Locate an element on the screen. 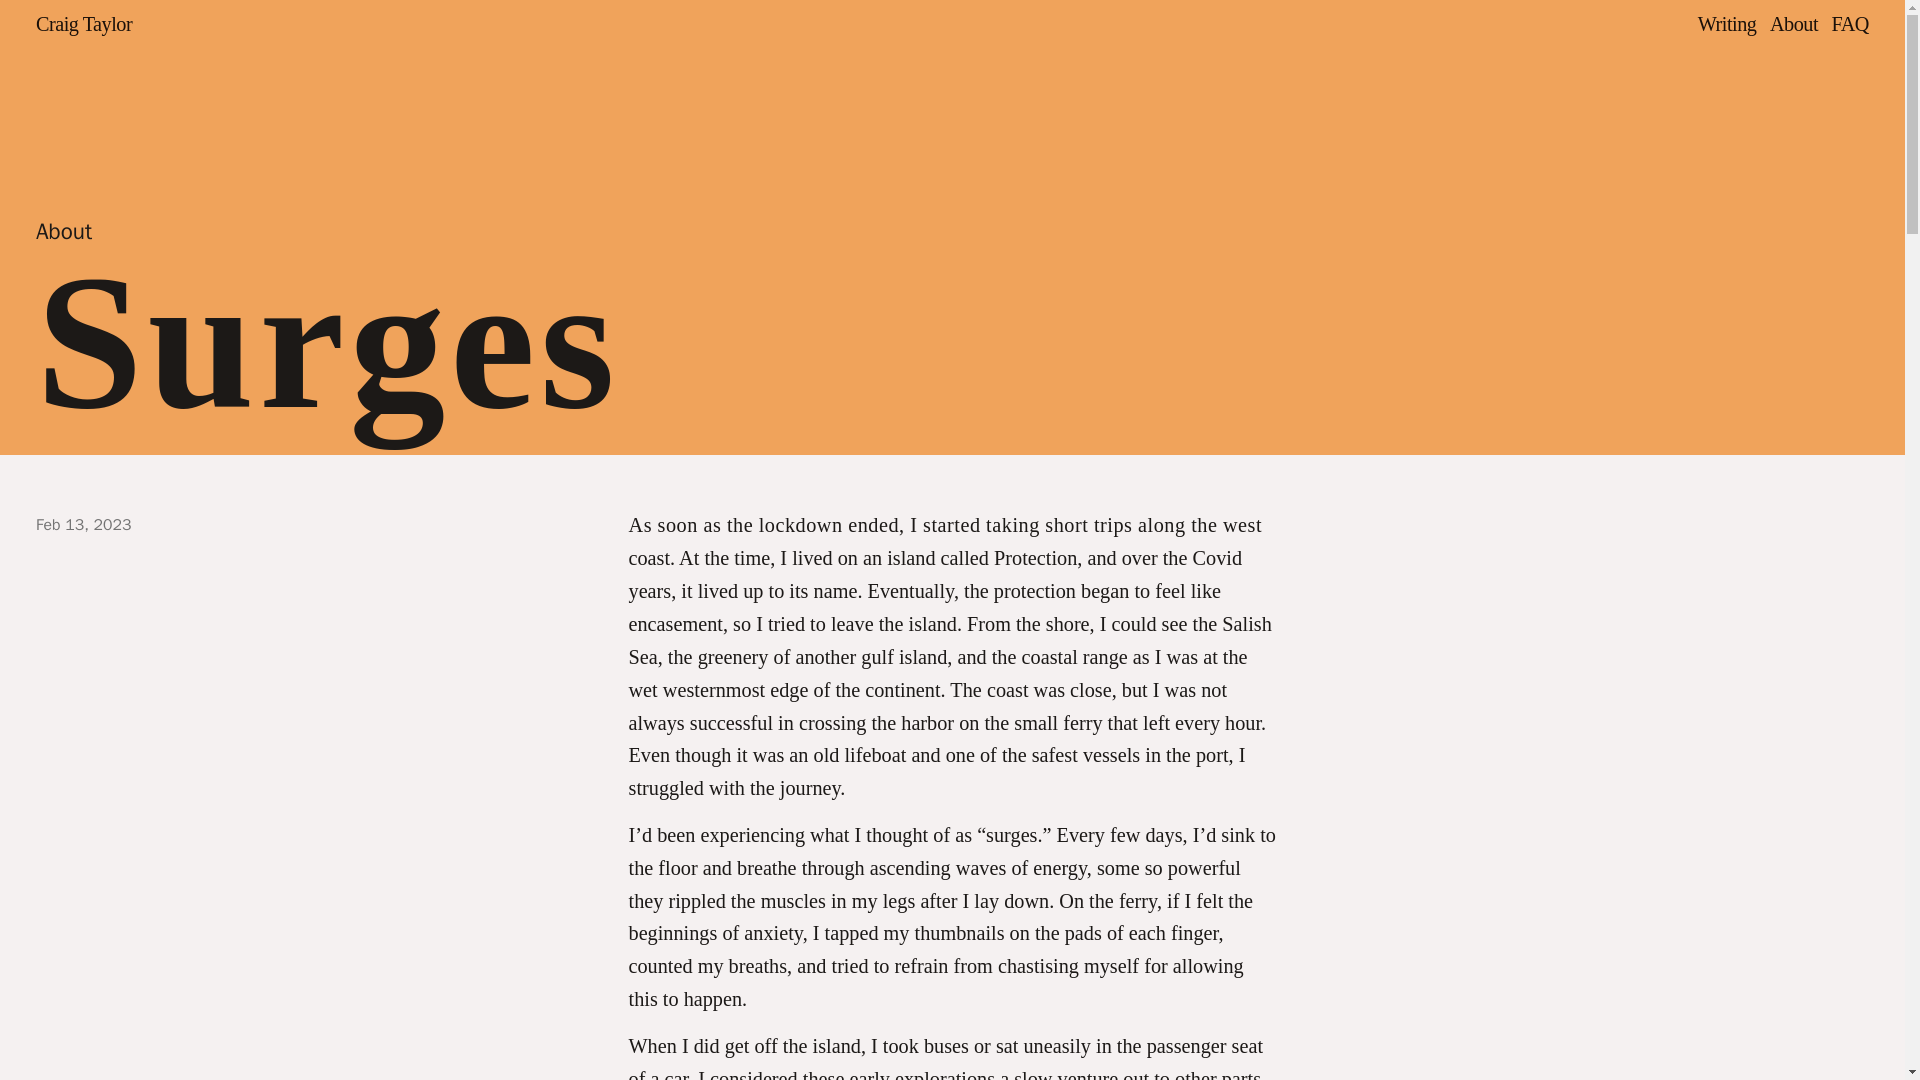  Craig Taylor is located at coordinates (84, 23).